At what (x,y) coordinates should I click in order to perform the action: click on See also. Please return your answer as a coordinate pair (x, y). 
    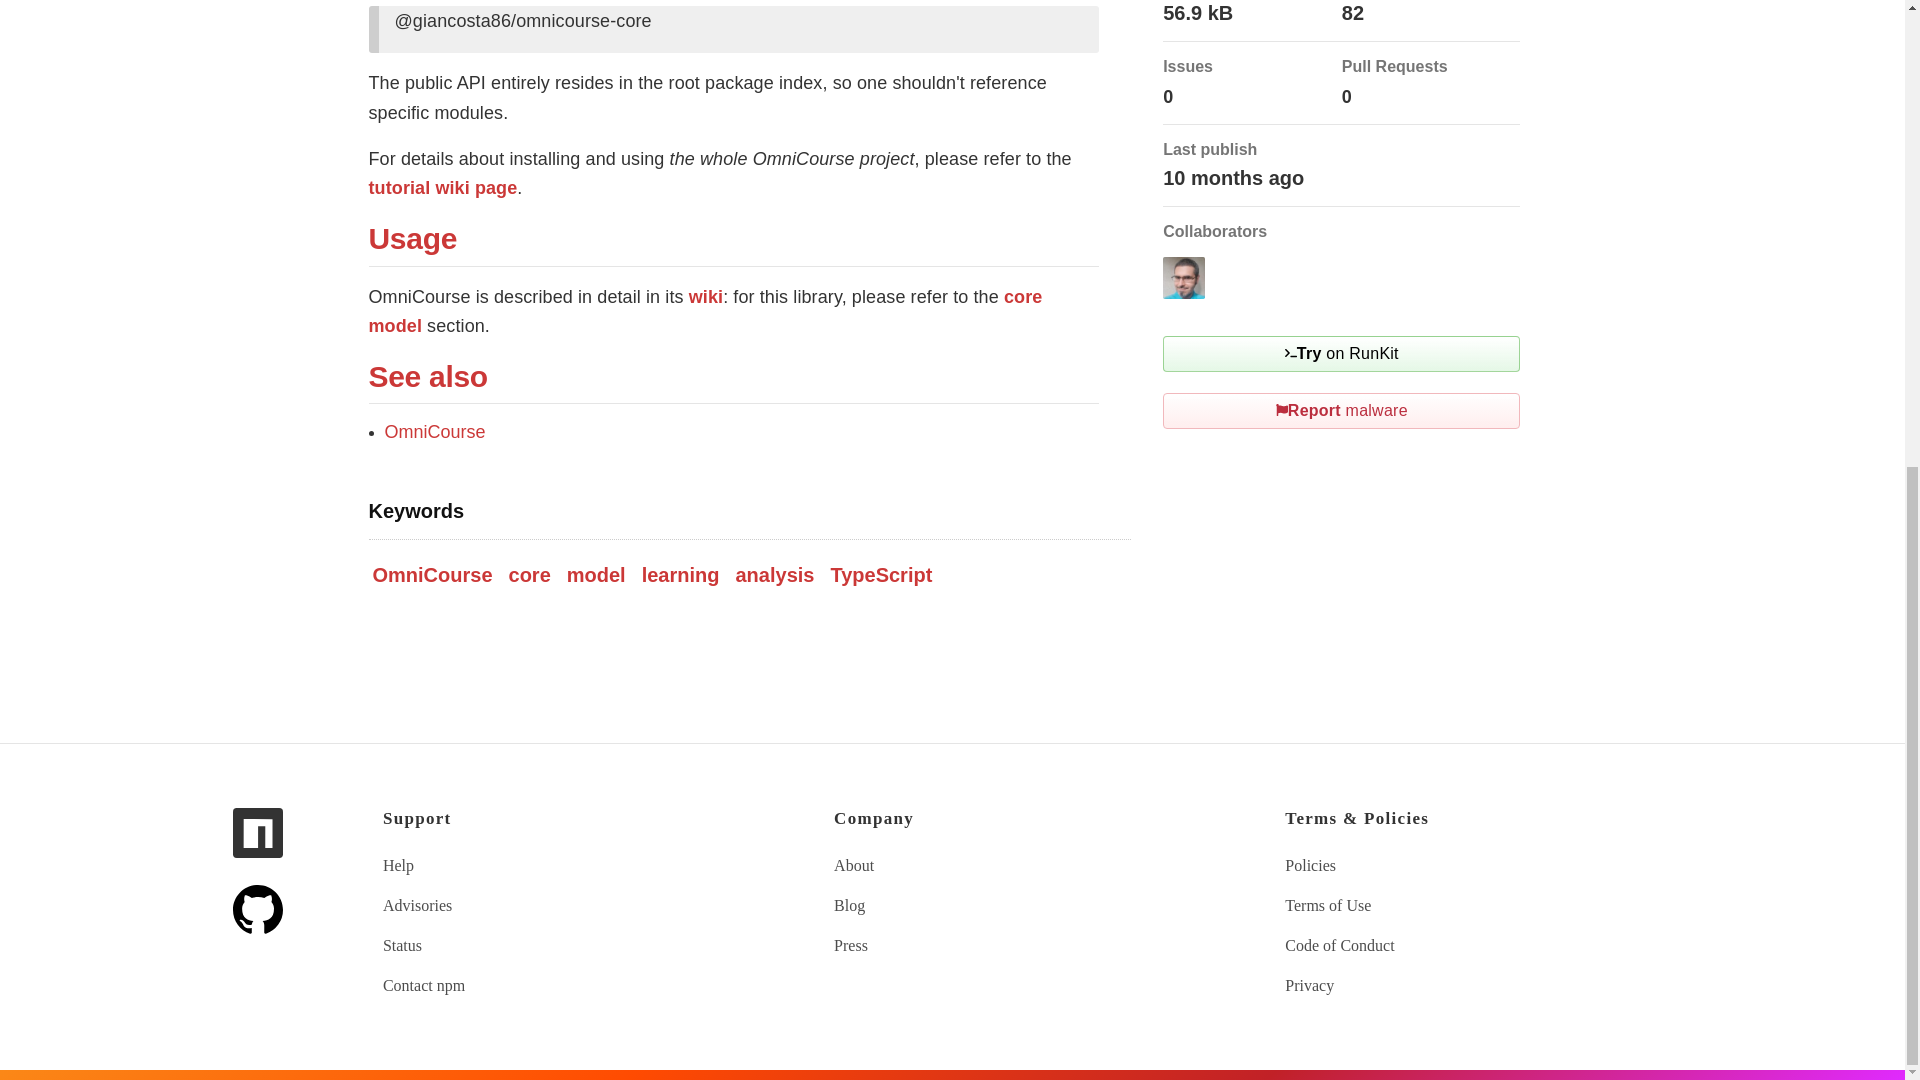
    Looking at the image, I should click on (437, 376).